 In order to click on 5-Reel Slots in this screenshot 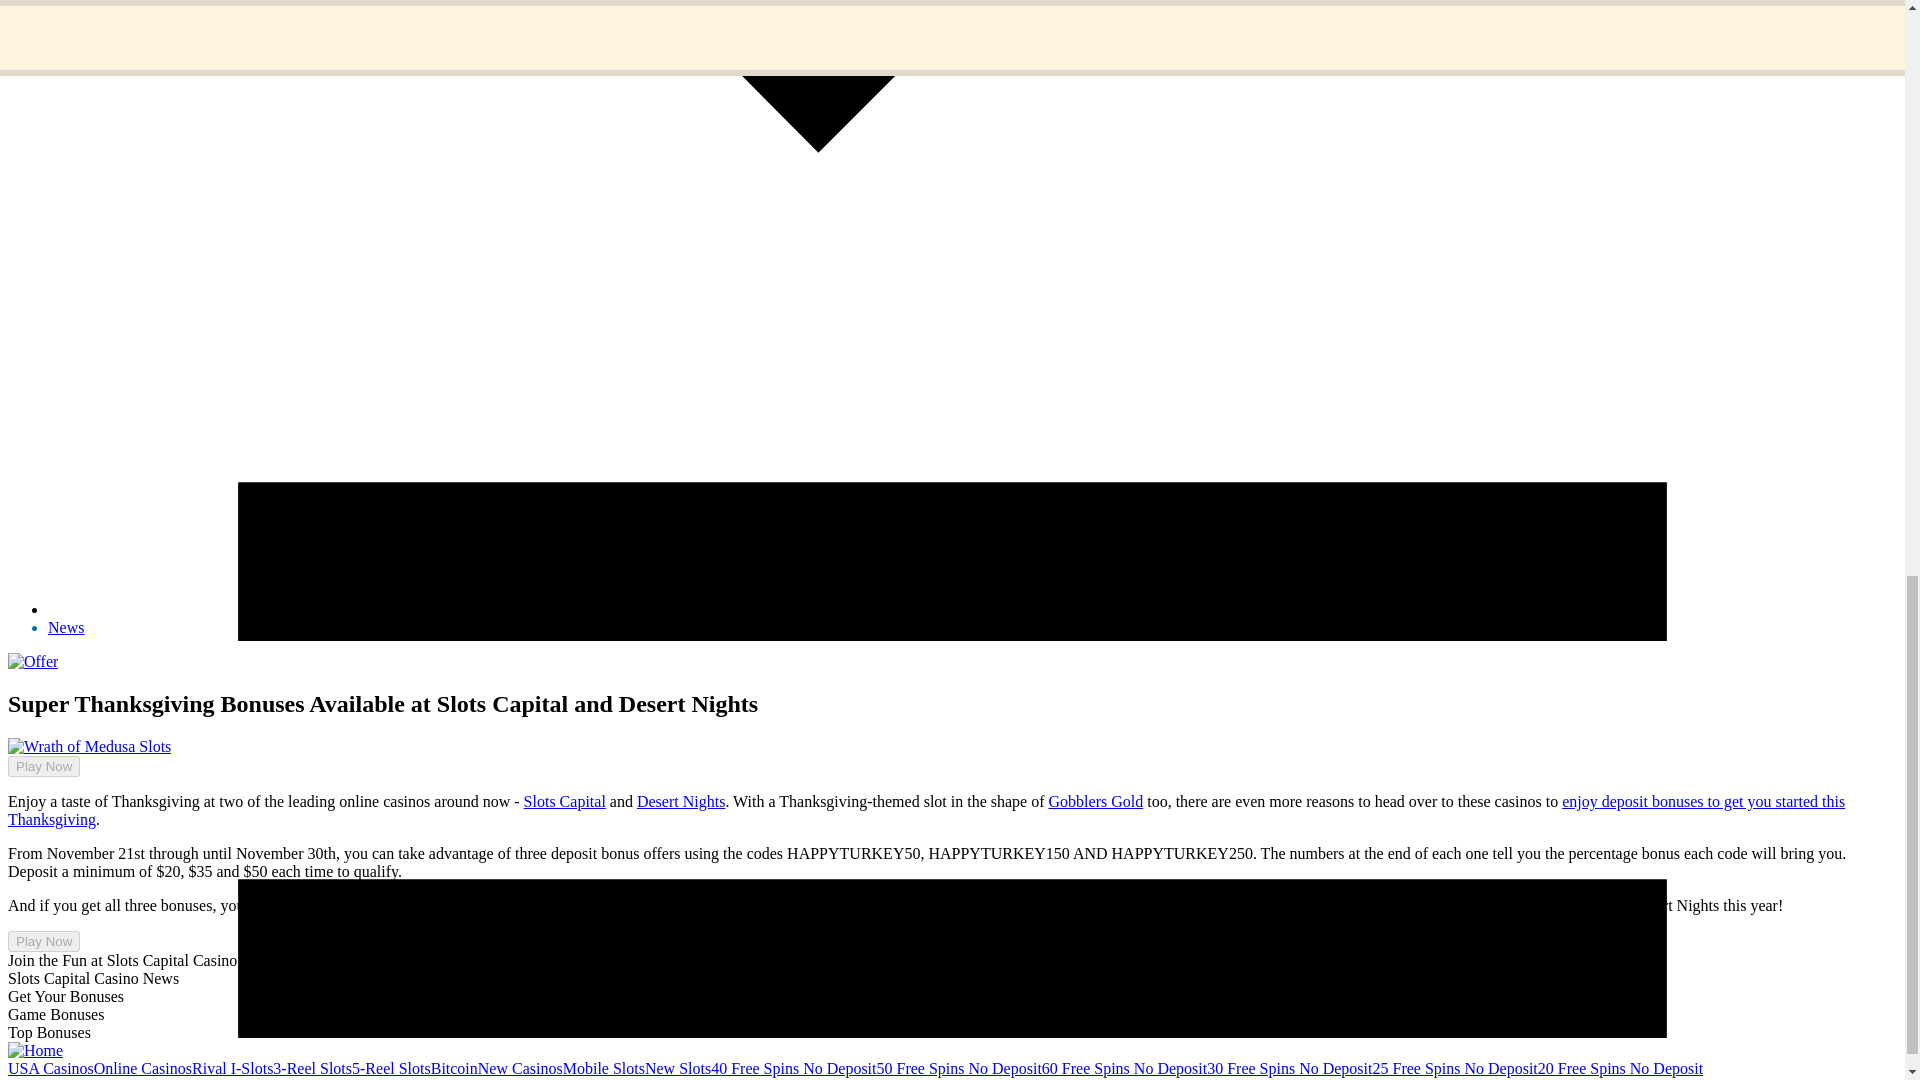, I will do `click(390, 1068)`.